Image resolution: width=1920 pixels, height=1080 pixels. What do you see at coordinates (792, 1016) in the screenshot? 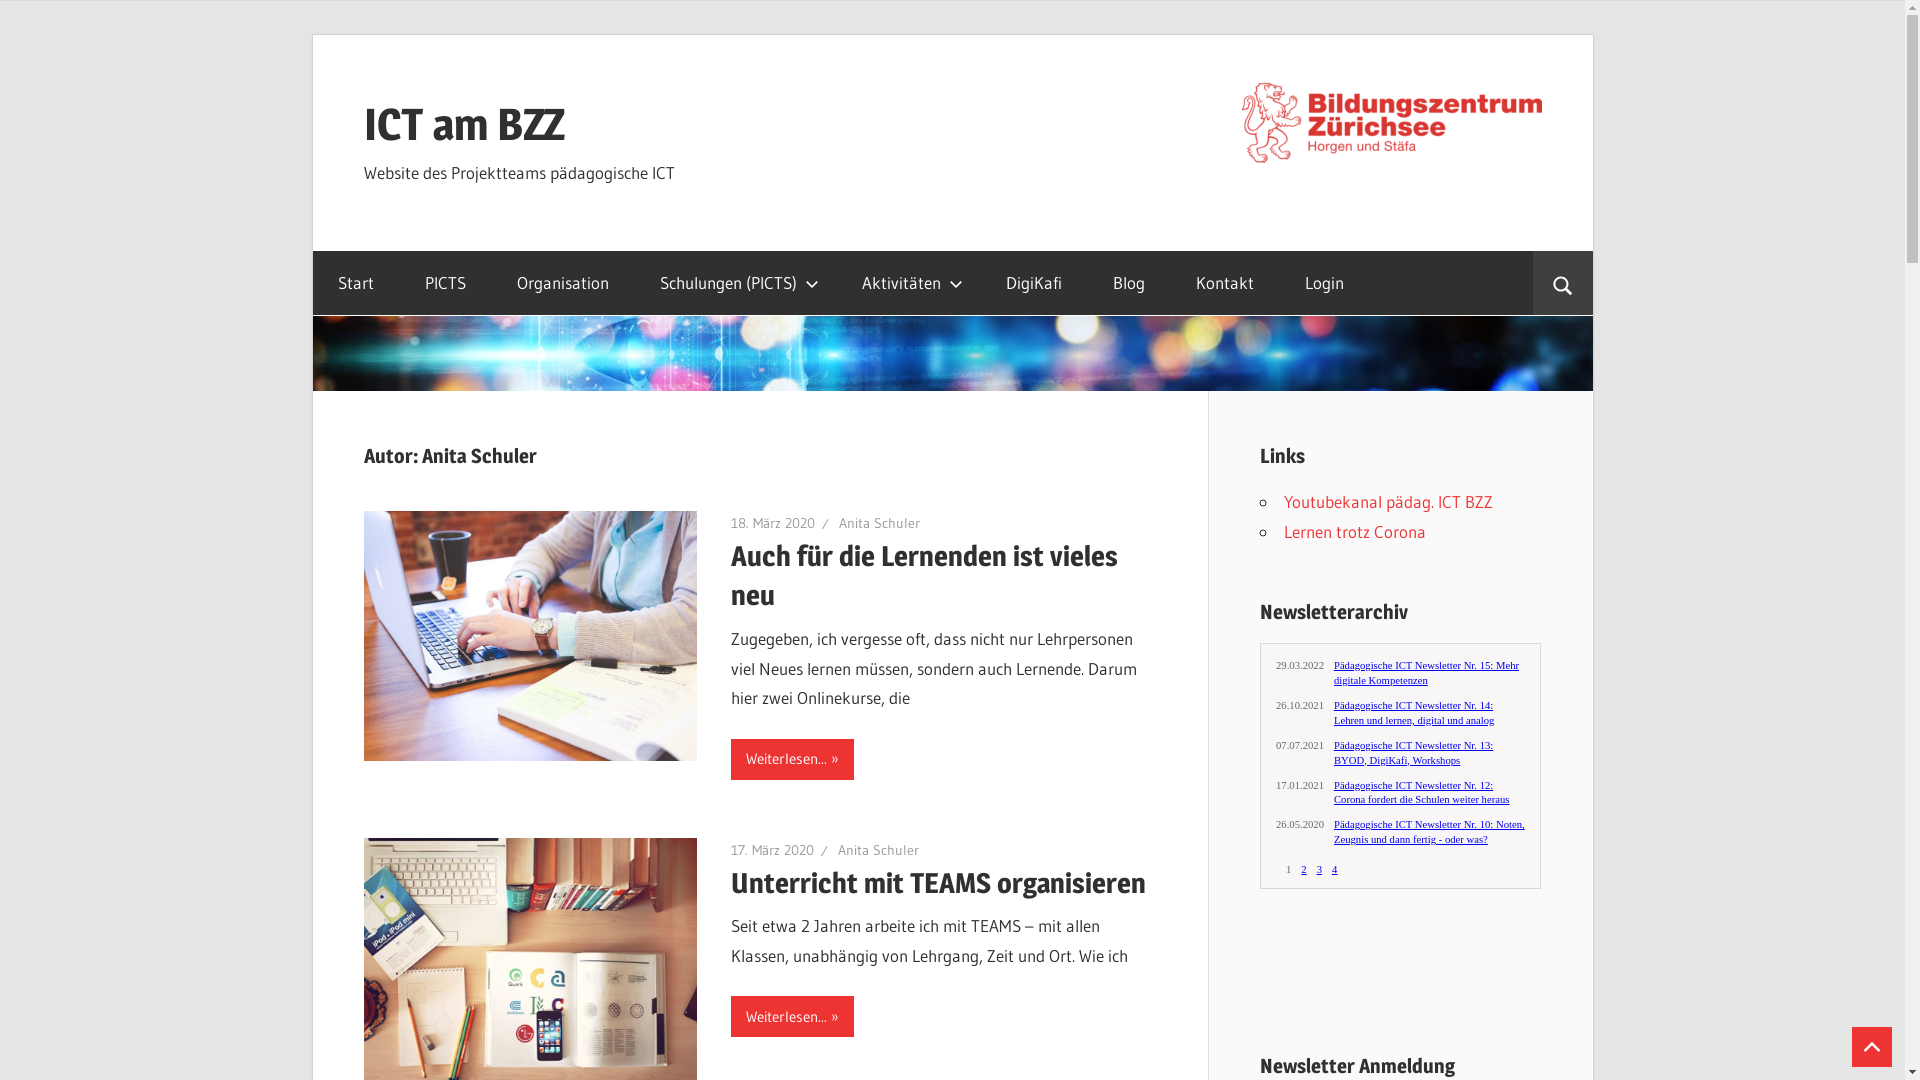
I see `Weiterlesen...` at bounding box center [792, 1016].